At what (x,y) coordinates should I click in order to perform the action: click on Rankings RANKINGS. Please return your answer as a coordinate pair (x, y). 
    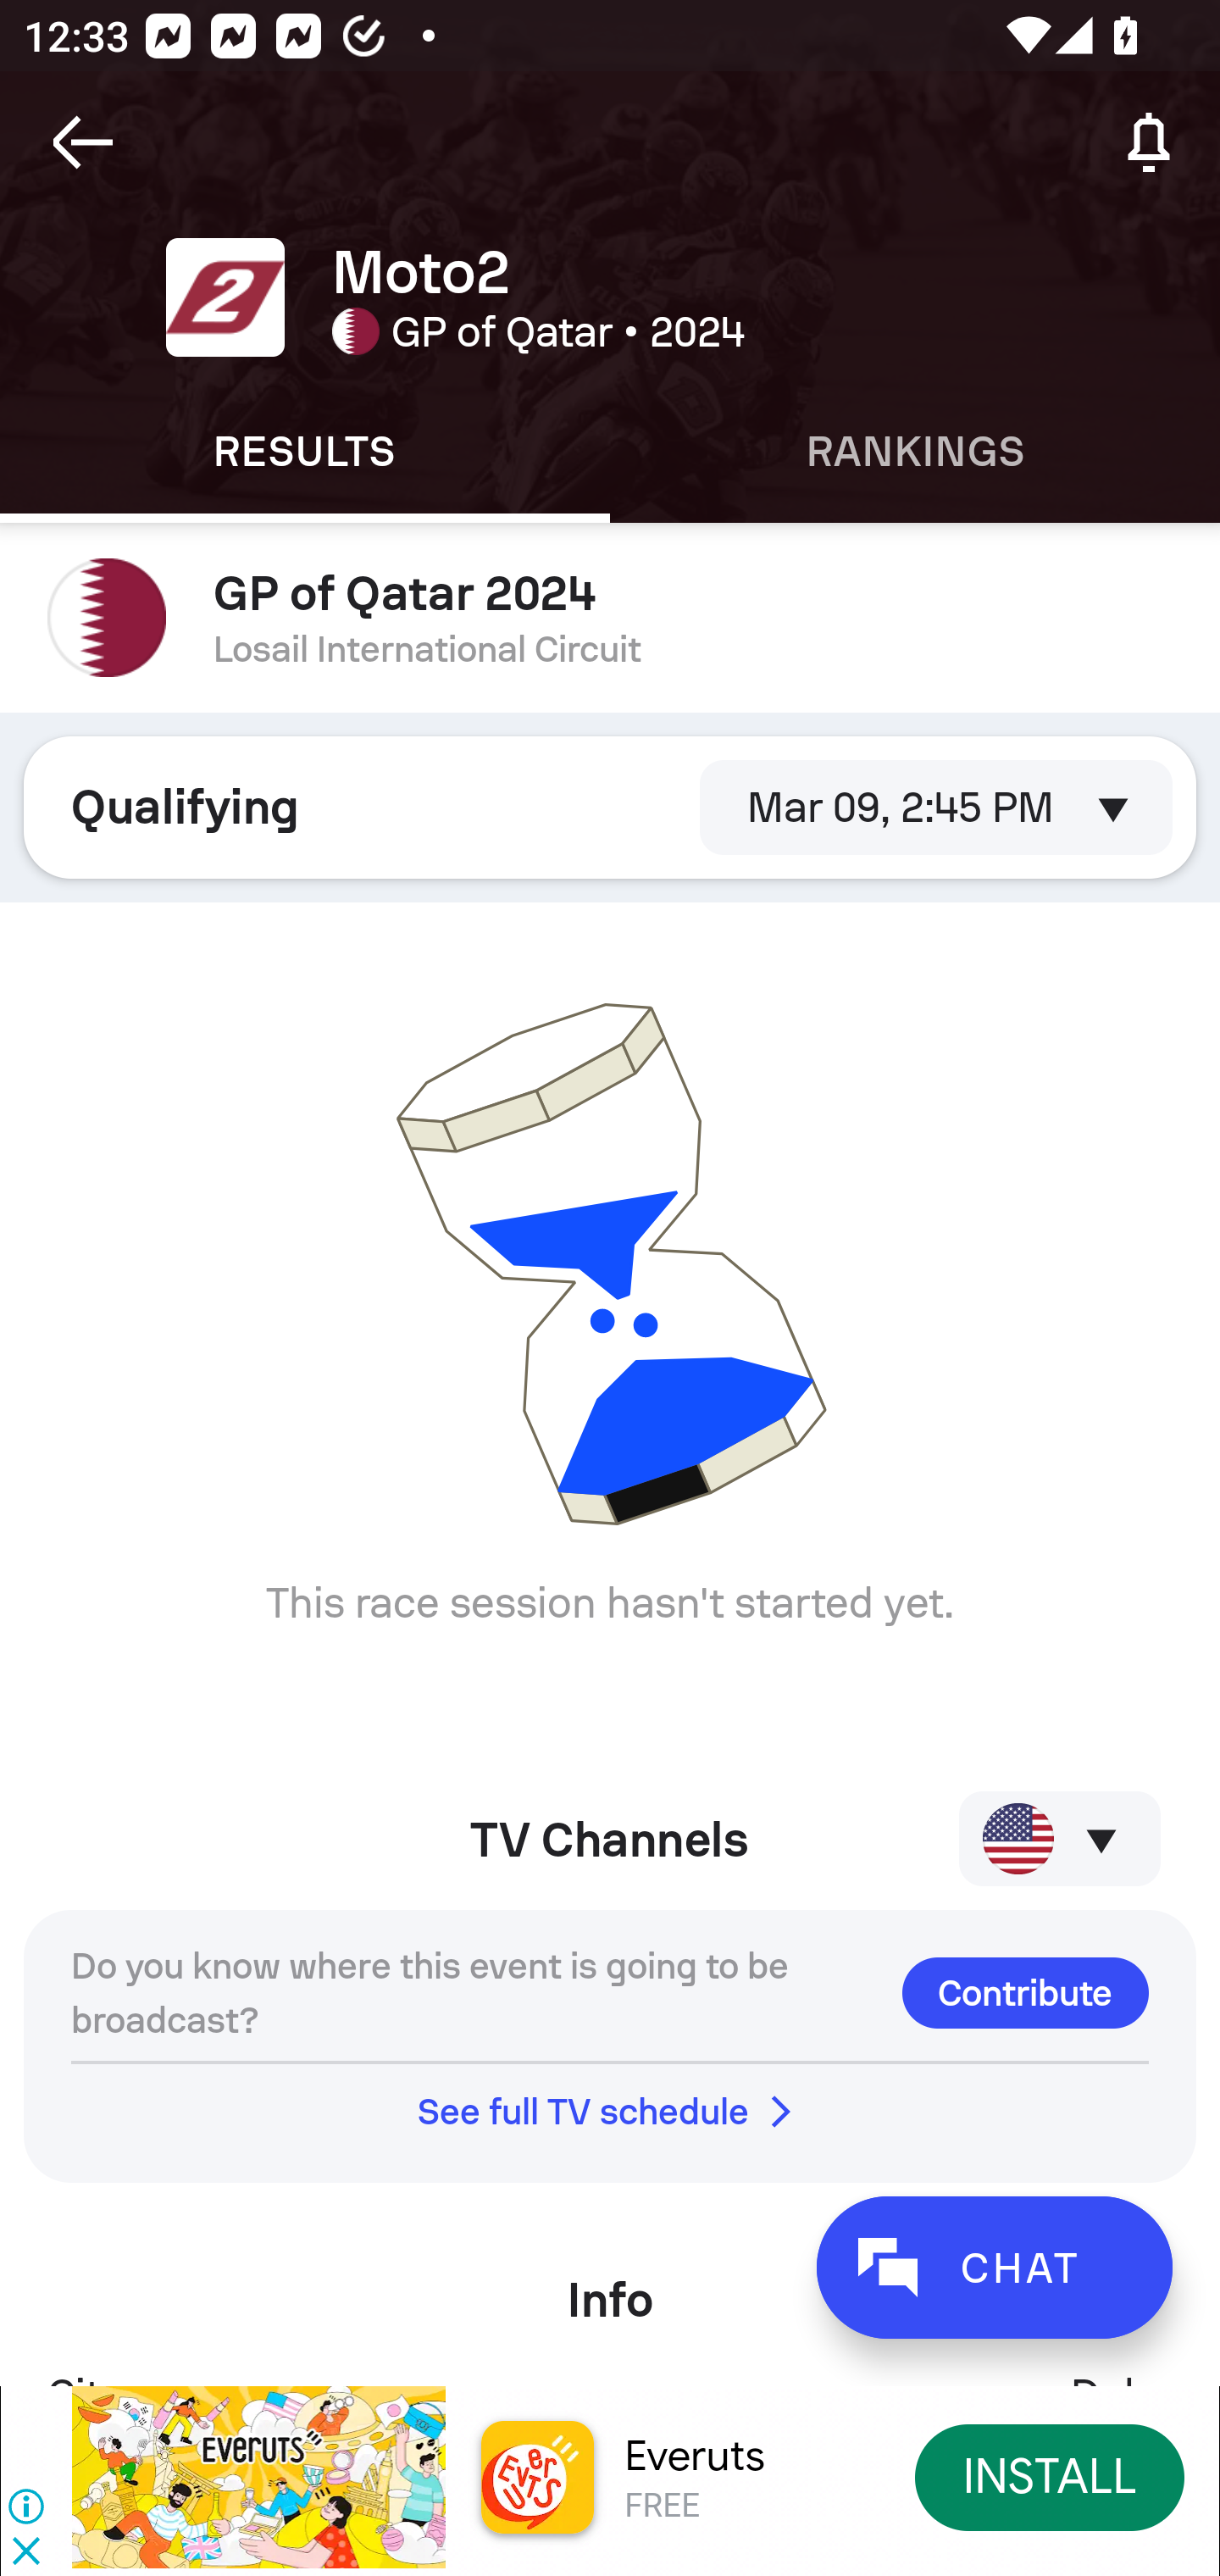
    Looking at the image, I should click on (915, 452).